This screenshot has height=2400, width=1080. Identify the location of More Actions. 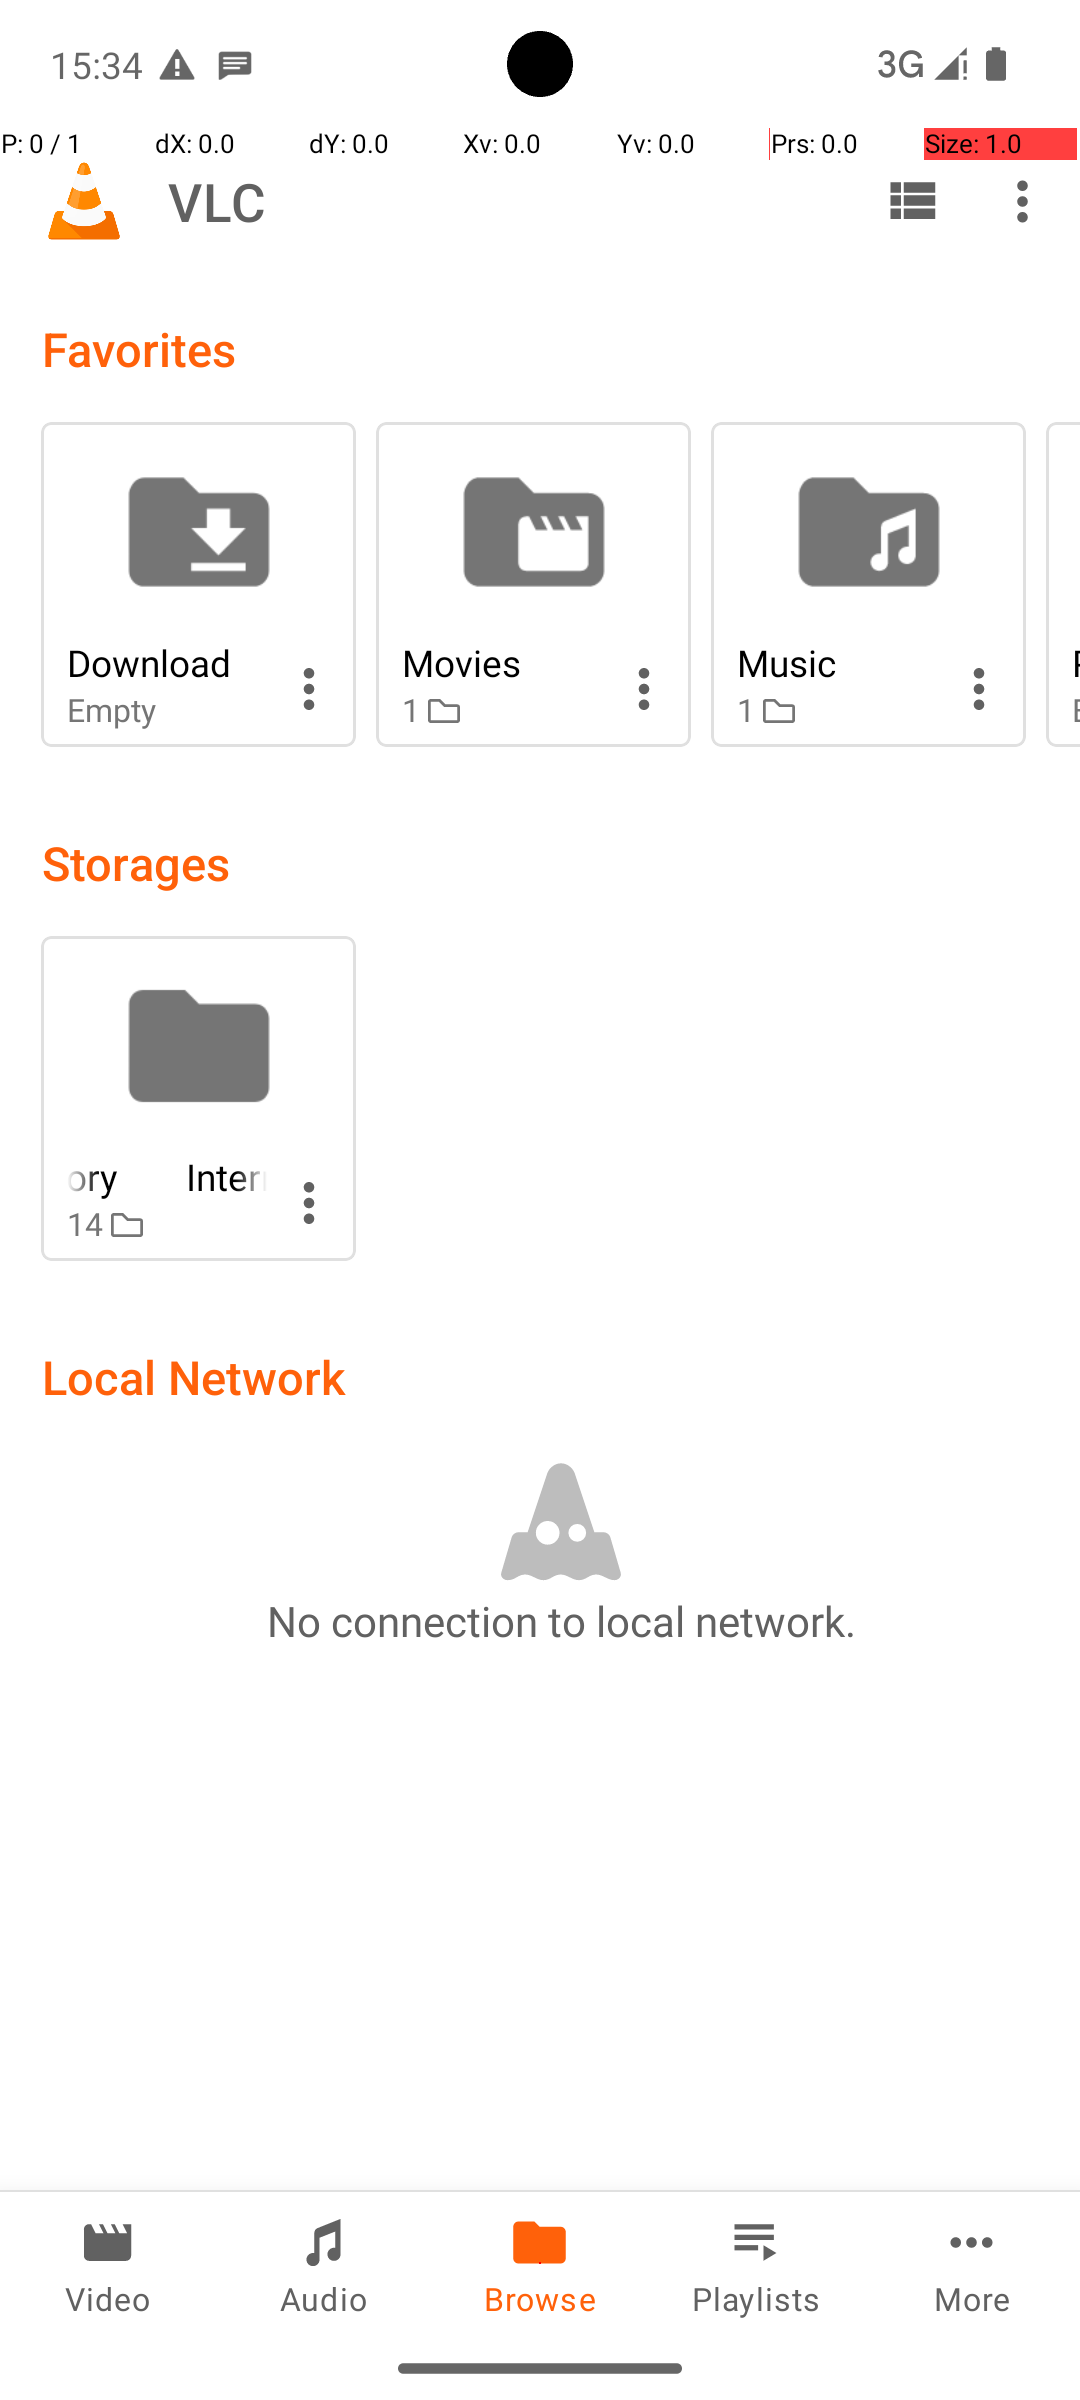
(309, 689).